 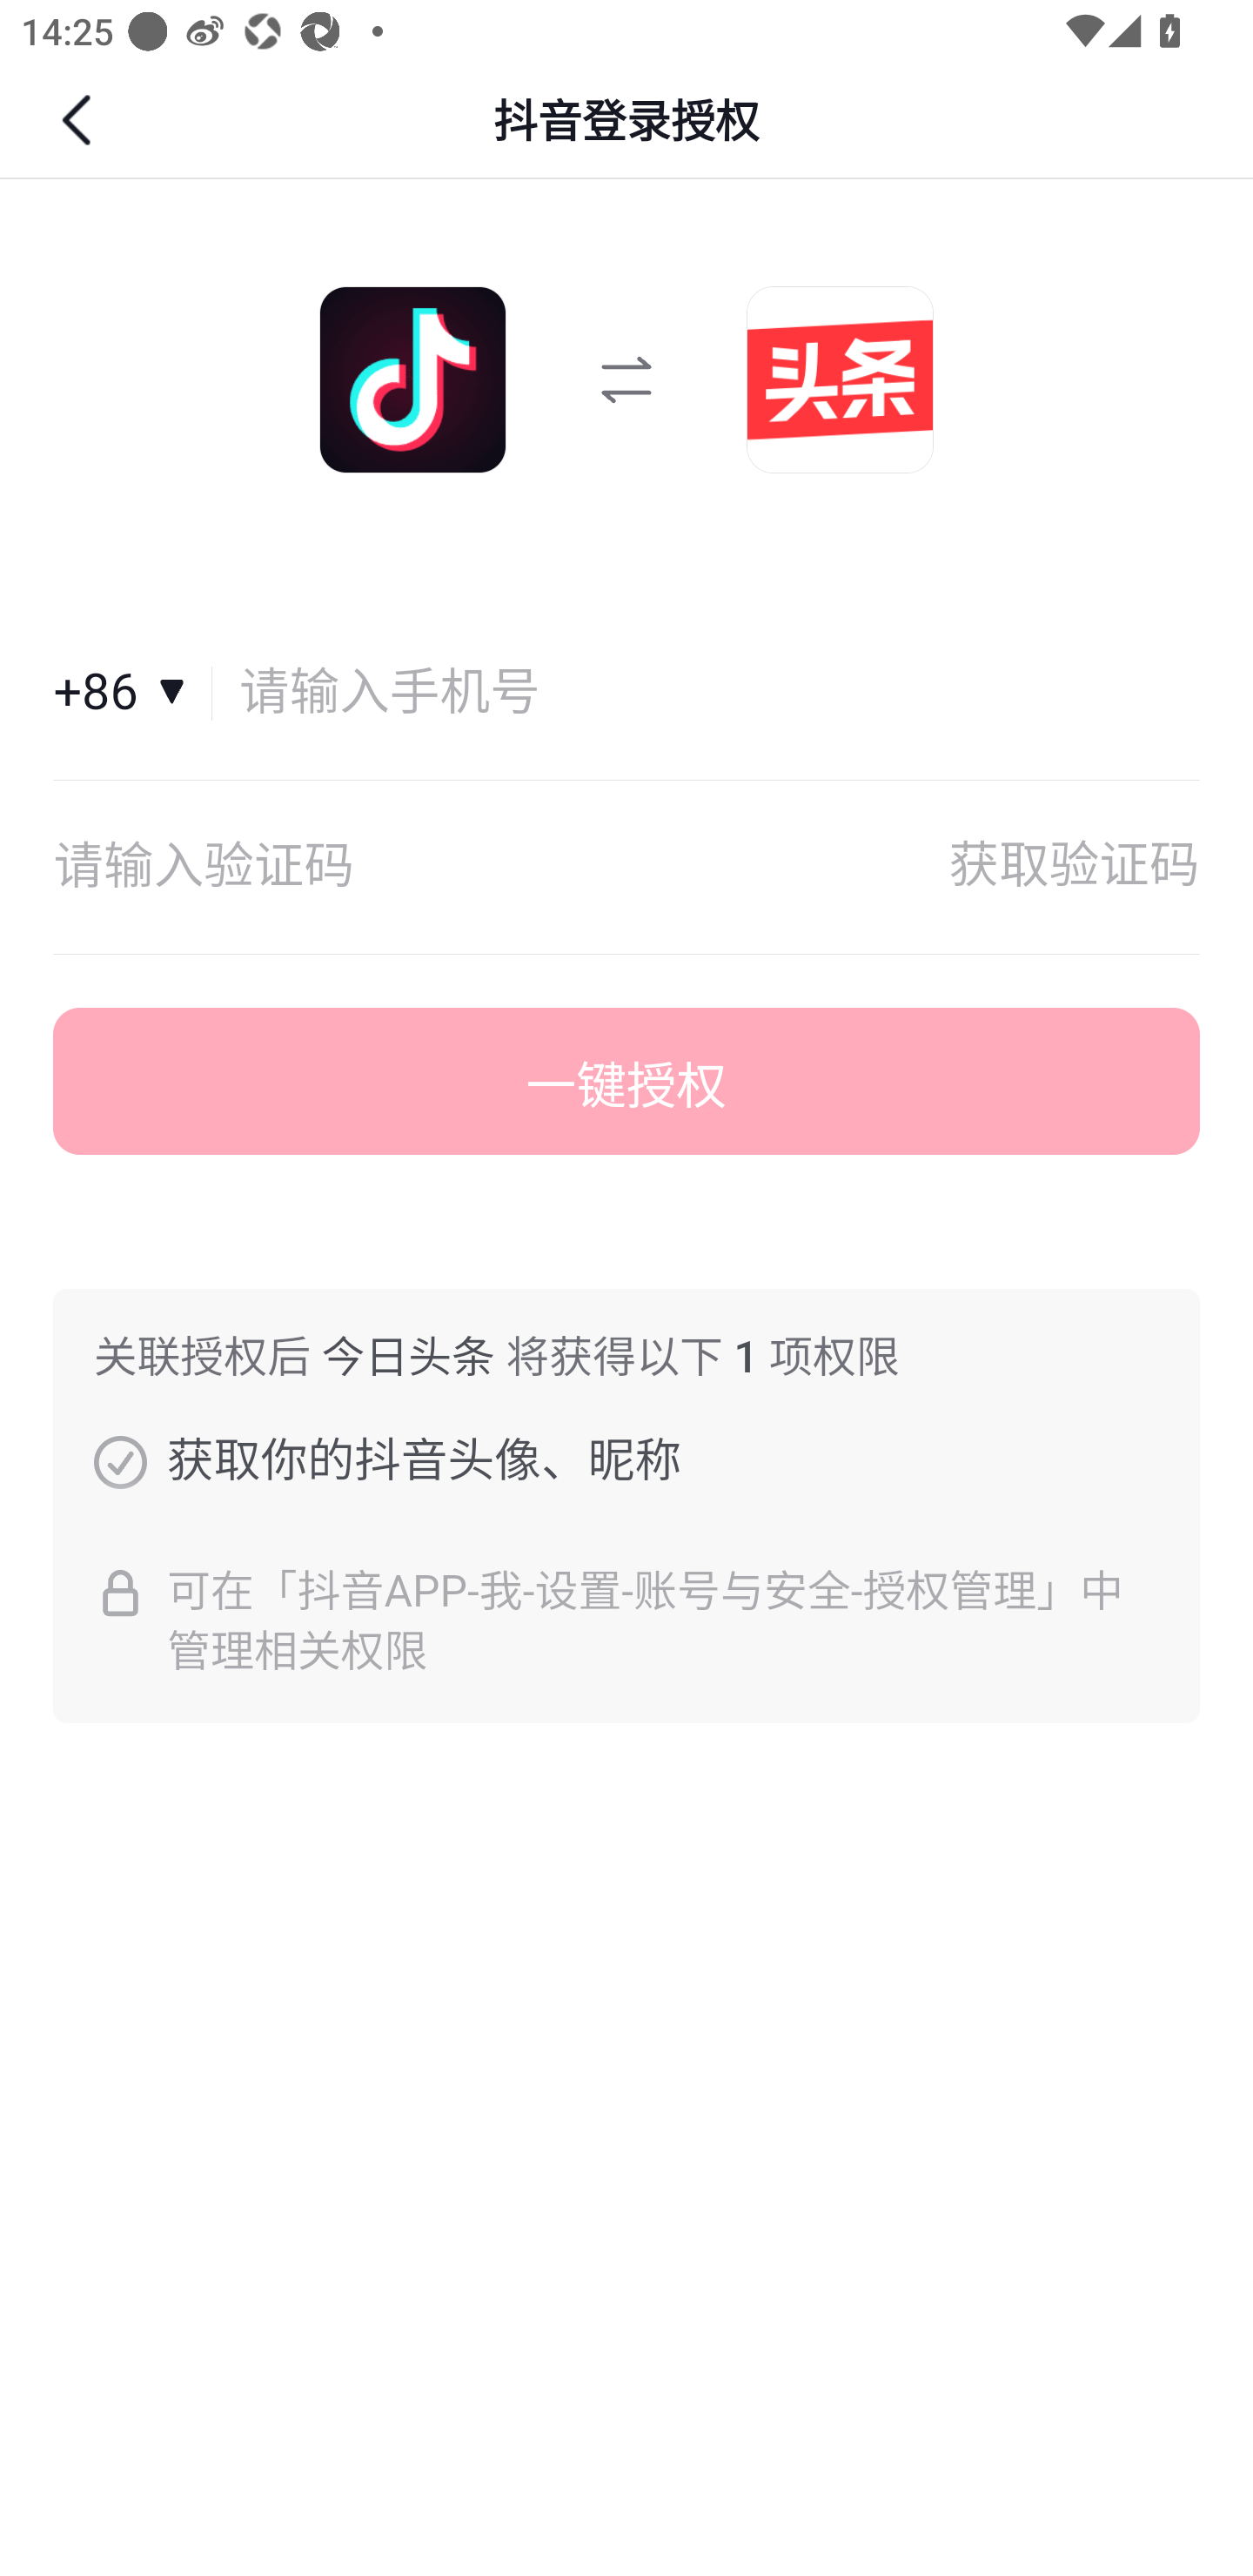 What do you see at coordinates (80, 120) in the screenshot?
I see `返回` at bounding box center [80, 120].